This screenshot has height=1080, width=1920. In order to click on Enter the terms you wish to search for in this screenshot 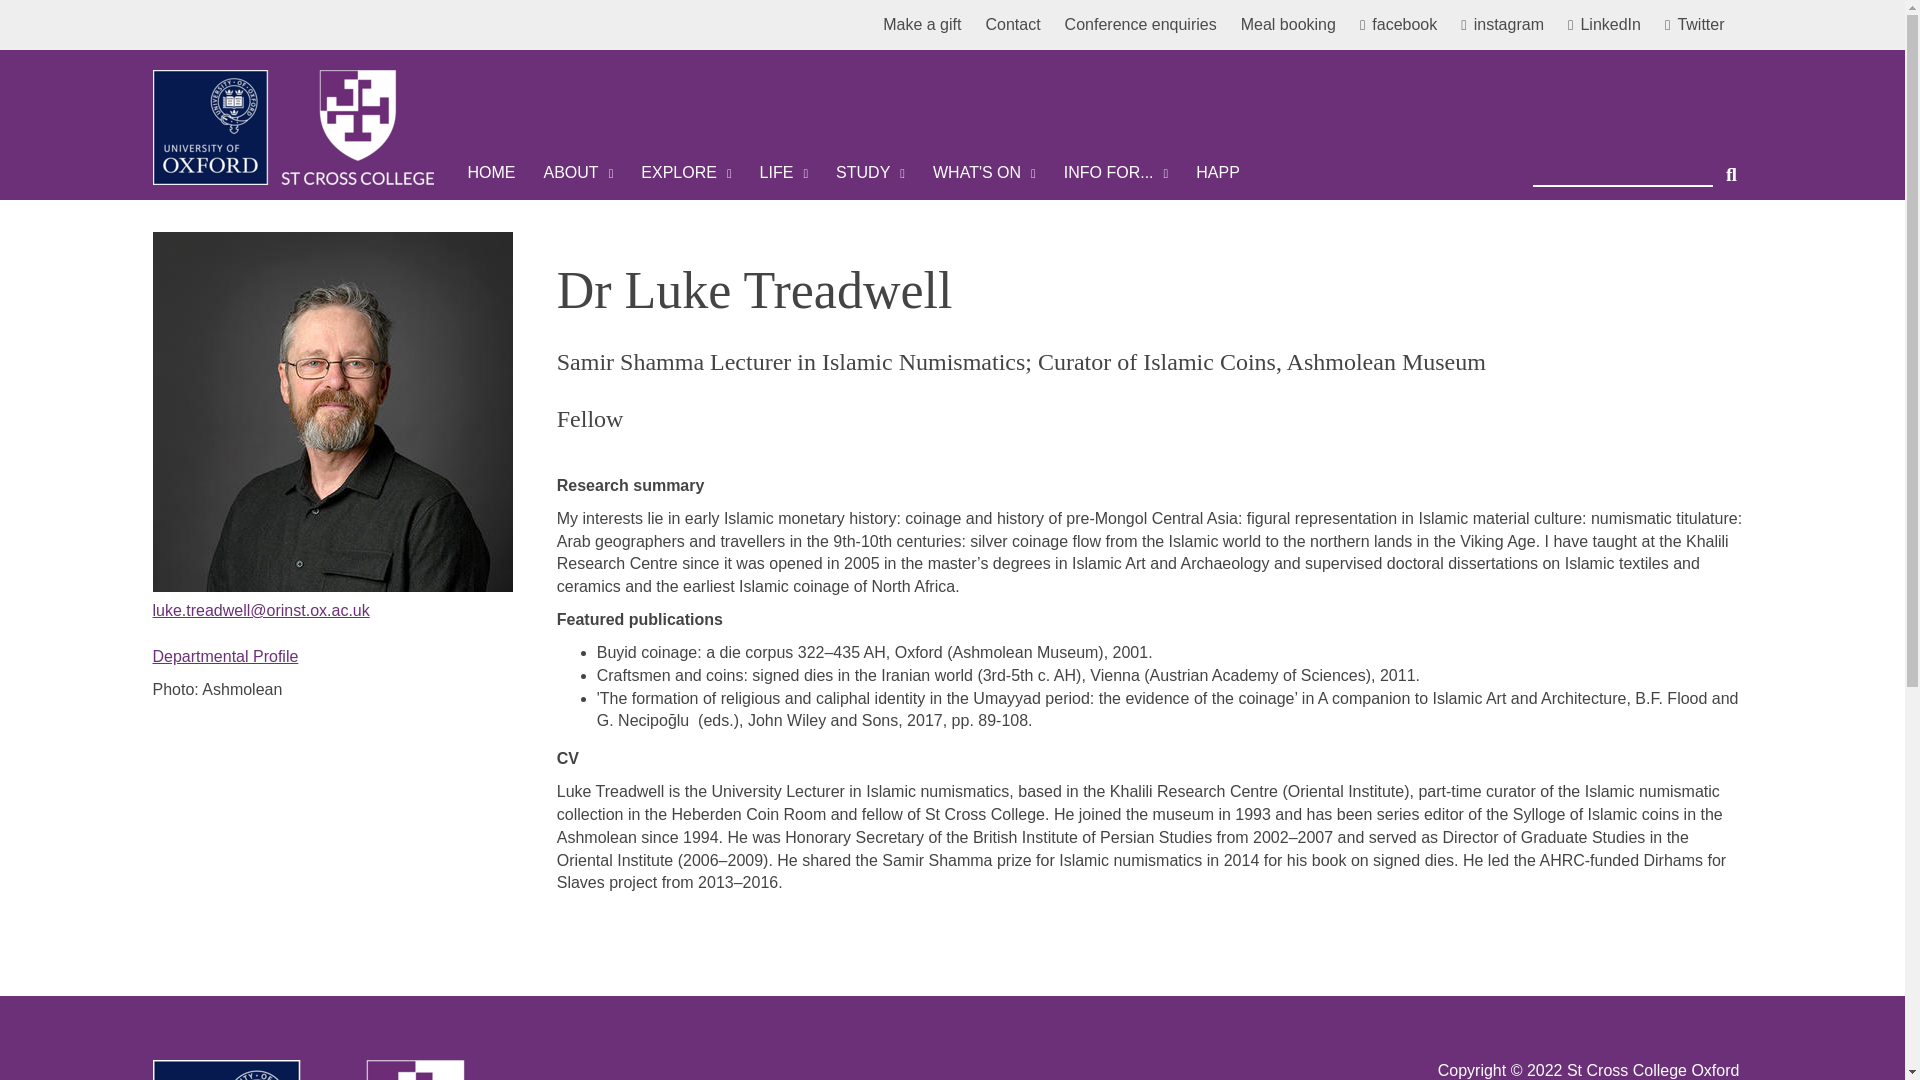, I will do `click(1622, 166)`.